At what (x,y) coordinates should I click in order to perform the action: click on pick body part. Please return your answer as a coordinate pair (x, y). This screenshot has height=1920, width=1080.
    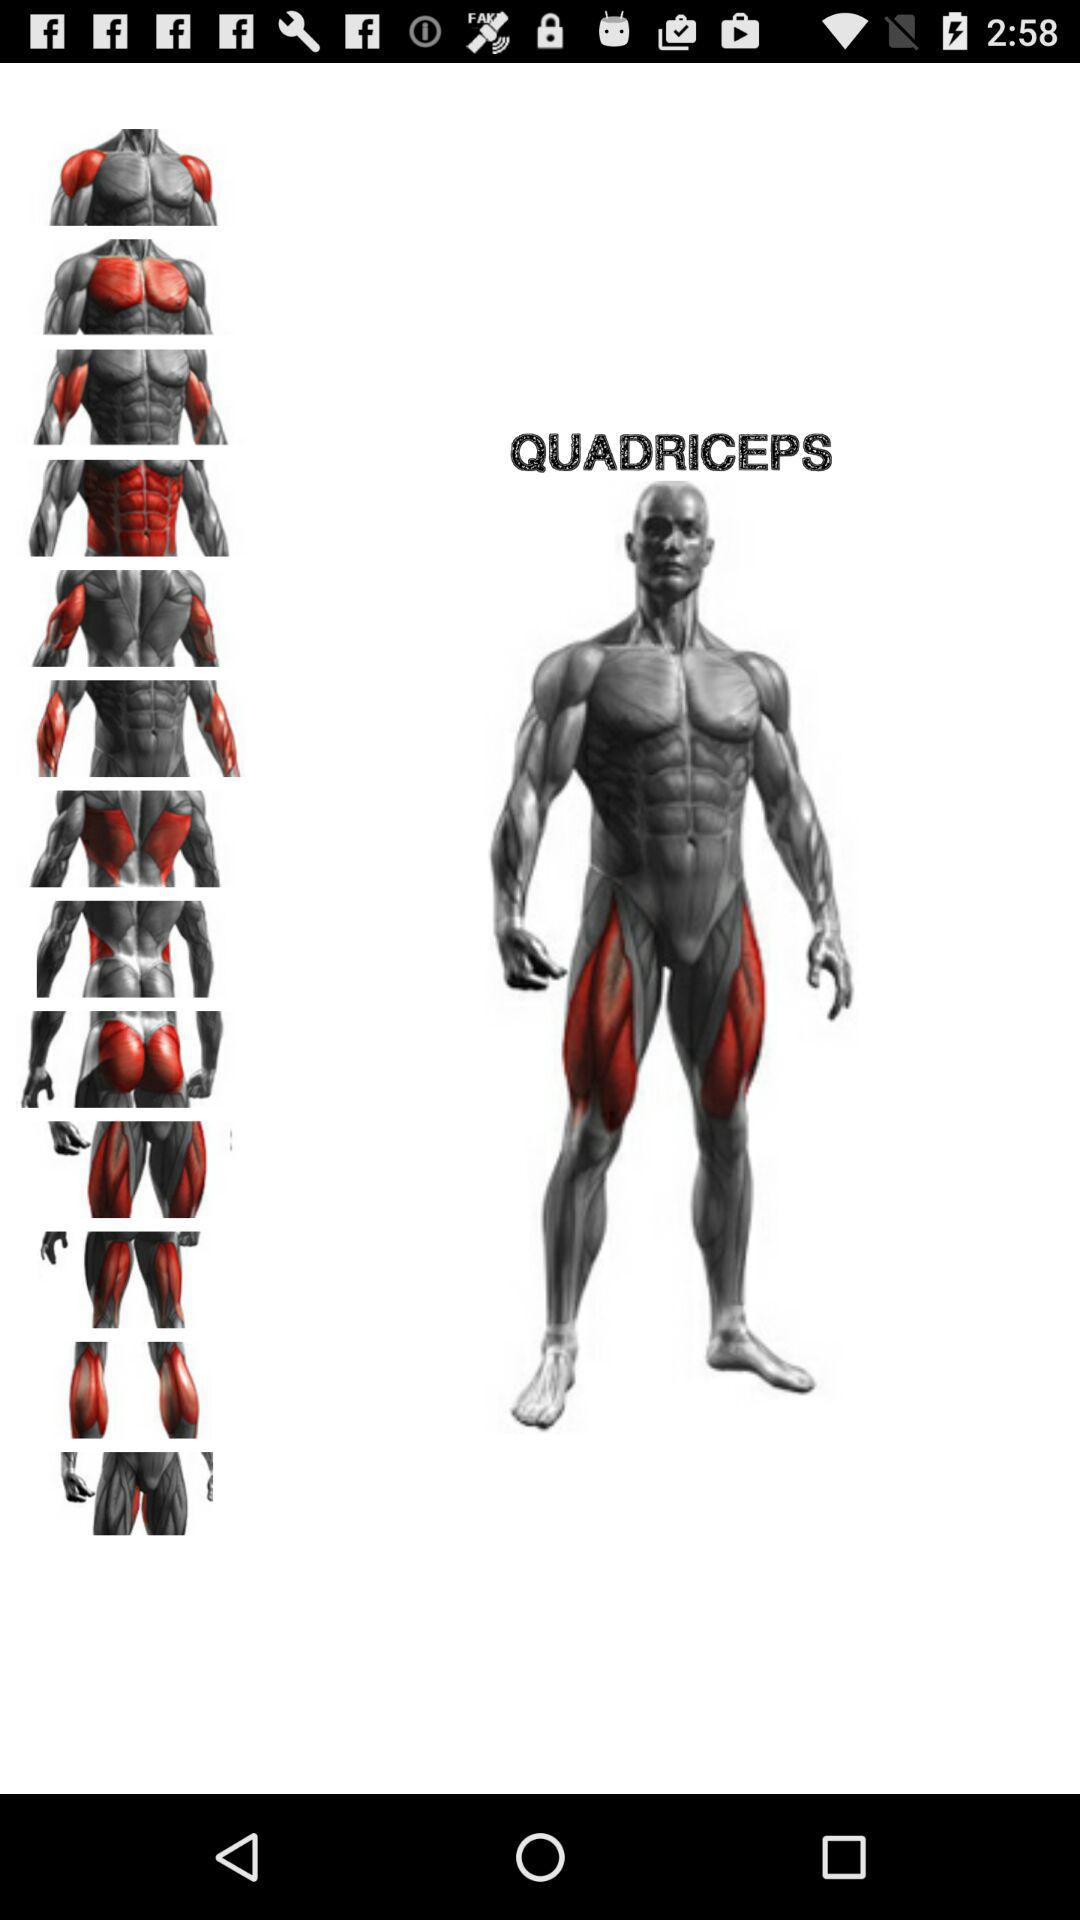
    Looking at the image, I should click on (131, 722).